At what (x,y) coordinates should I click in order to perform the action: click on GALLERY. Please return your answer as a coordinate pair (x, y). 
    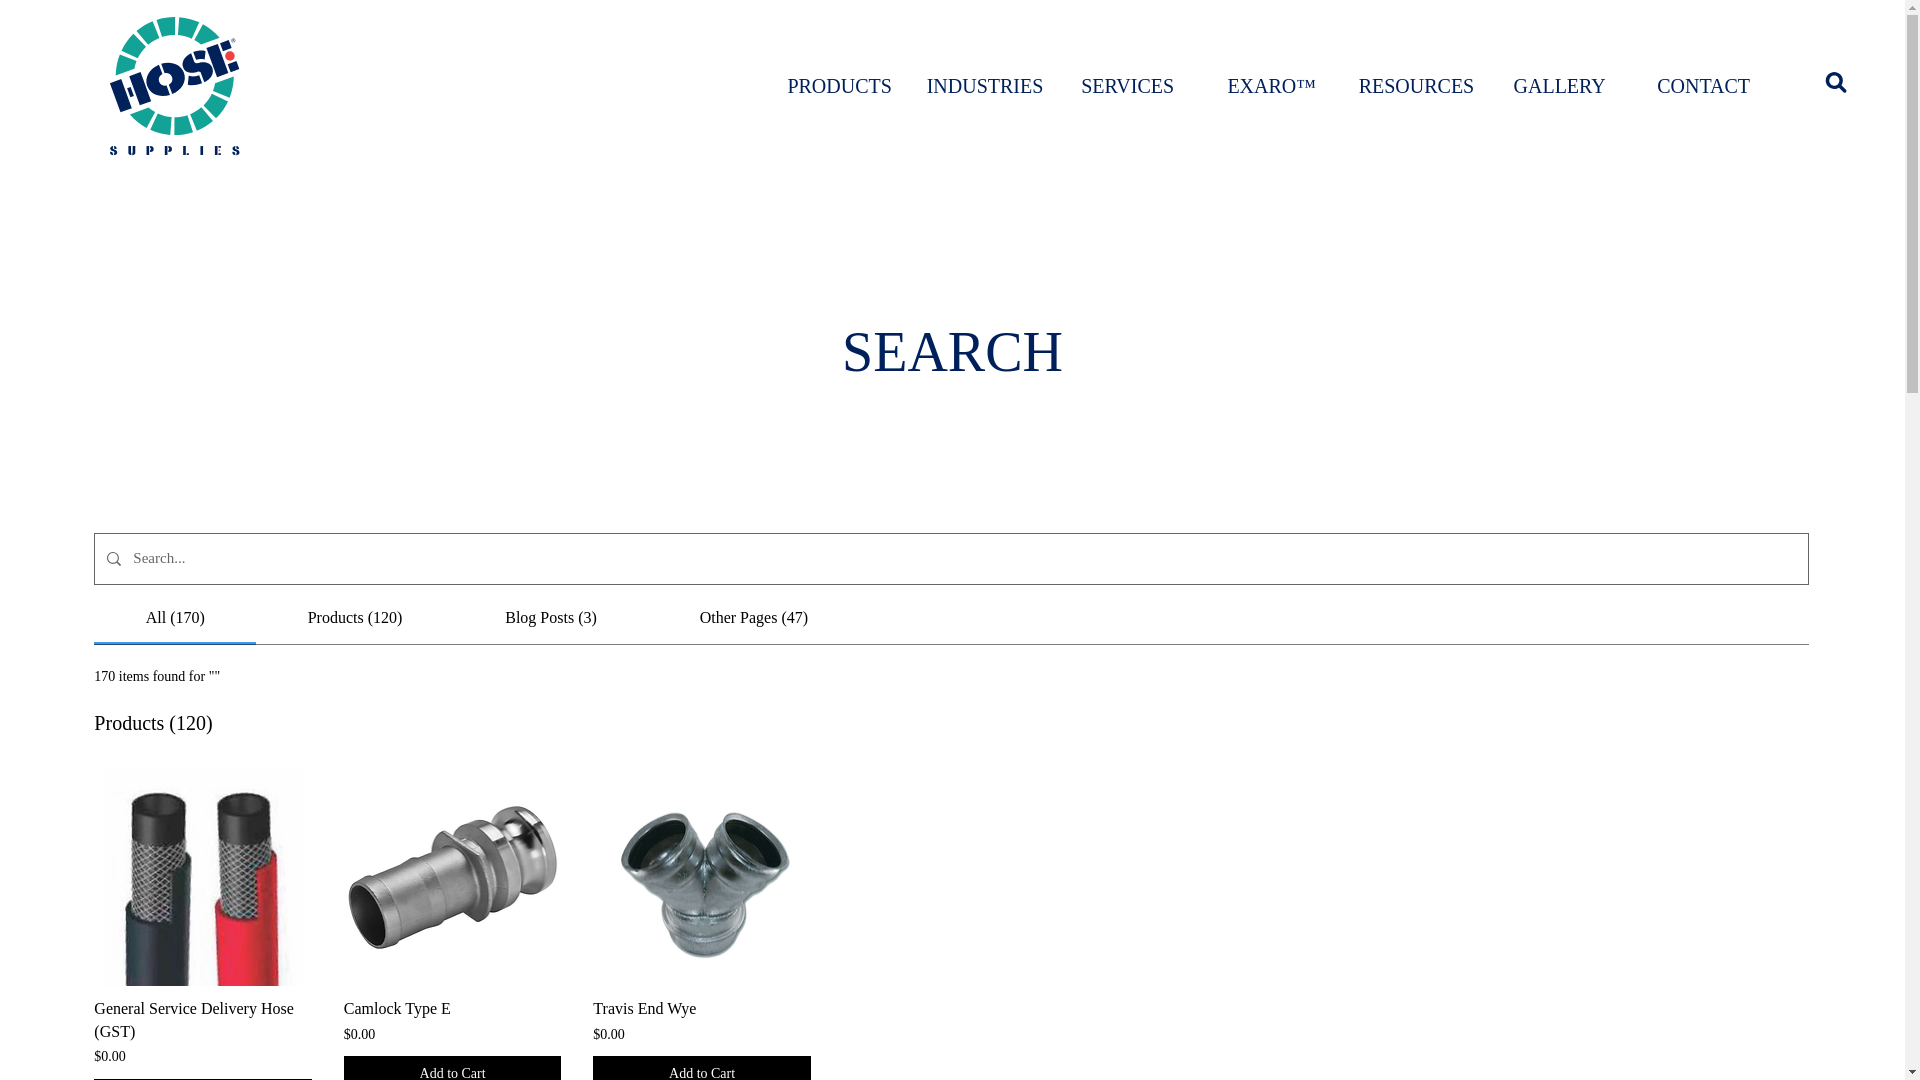
    Looking at the image, I should click on (1560, 86).